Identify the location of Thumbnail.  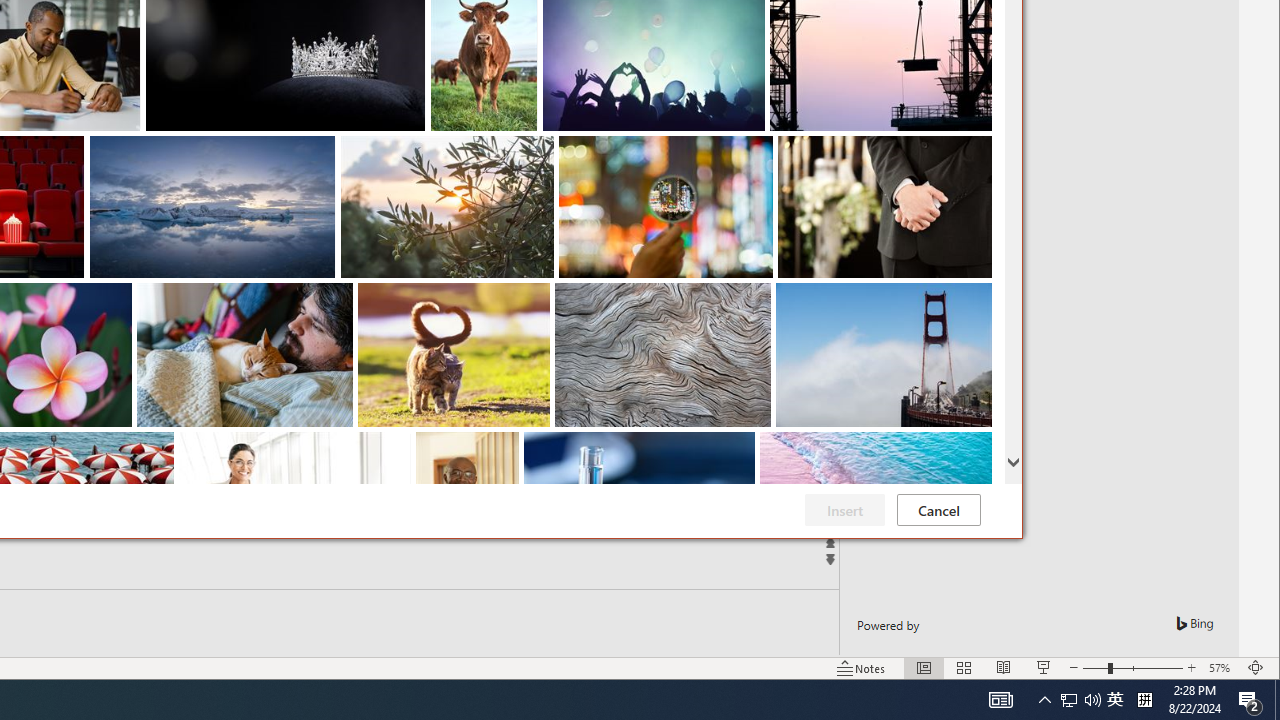
(977, 447).